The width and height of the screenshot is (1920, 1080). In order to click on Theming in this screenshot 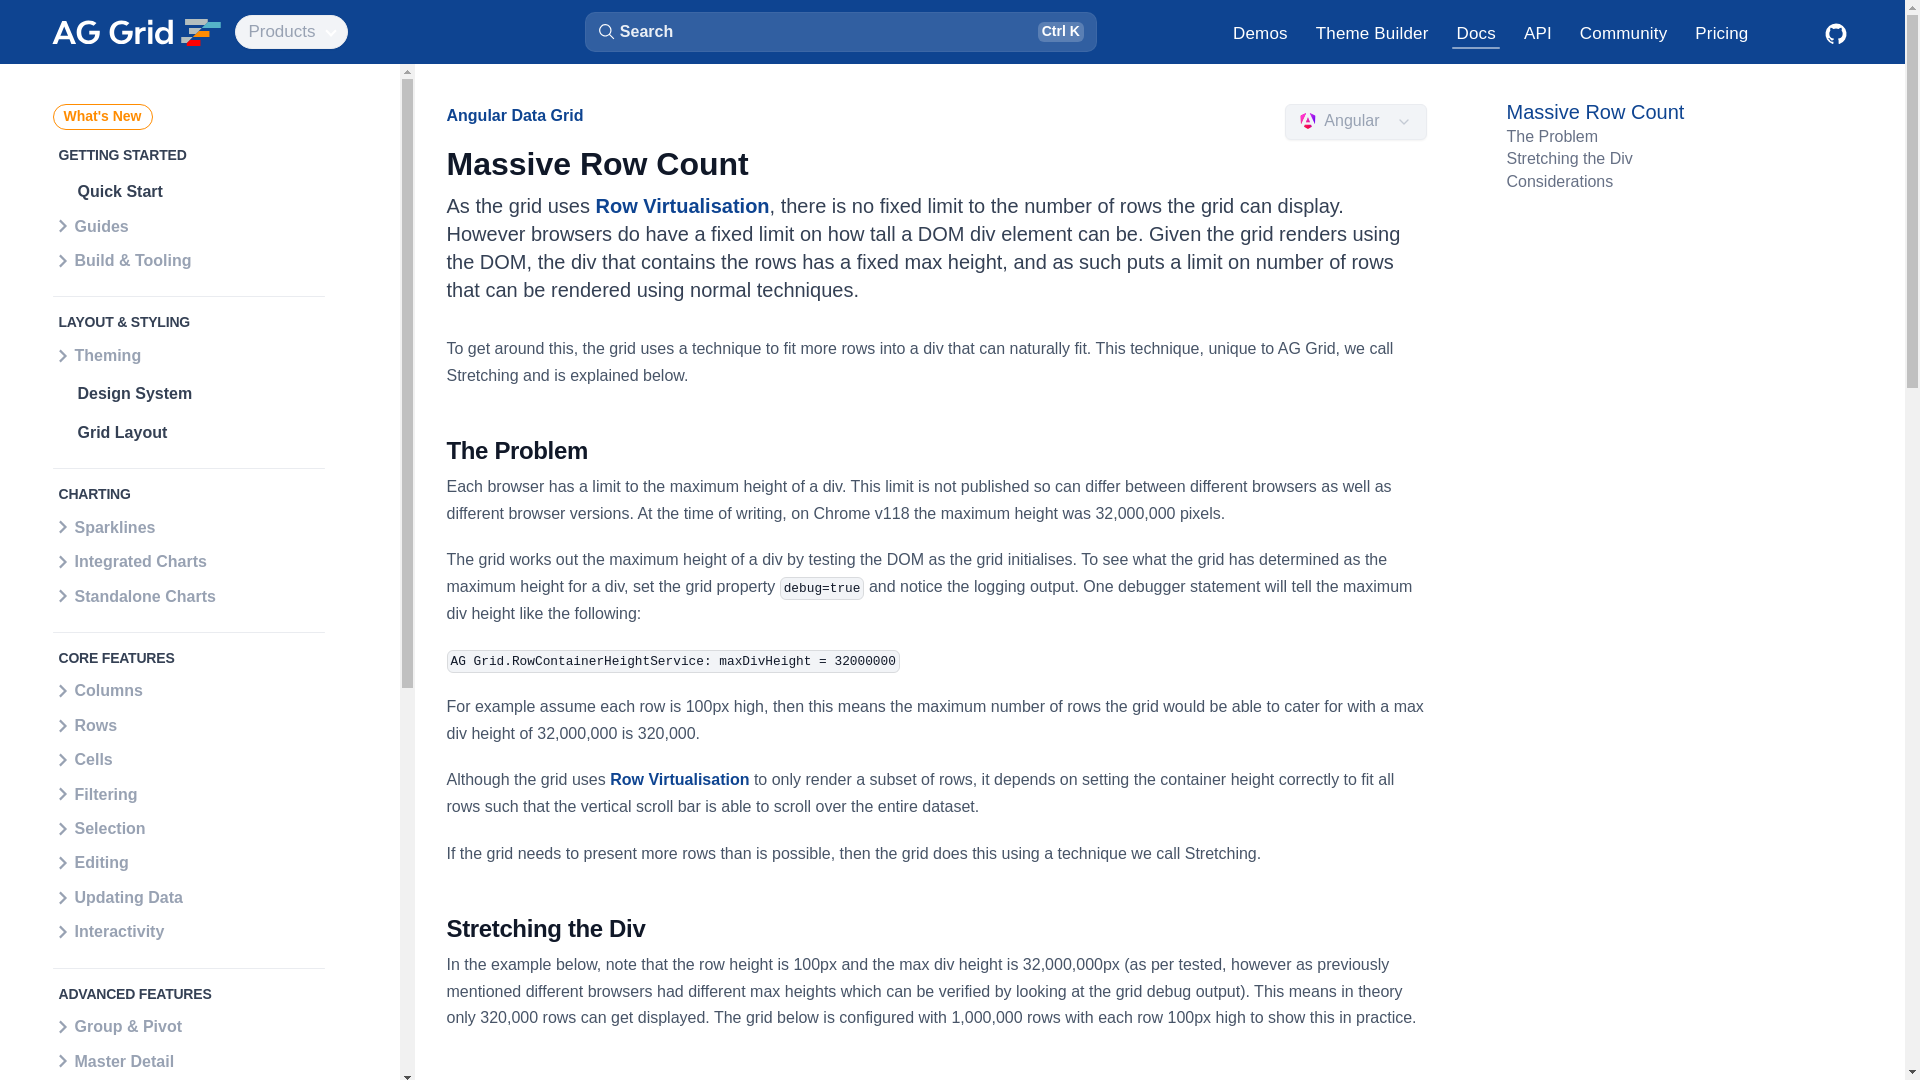, I will do `click(188, 358)`.